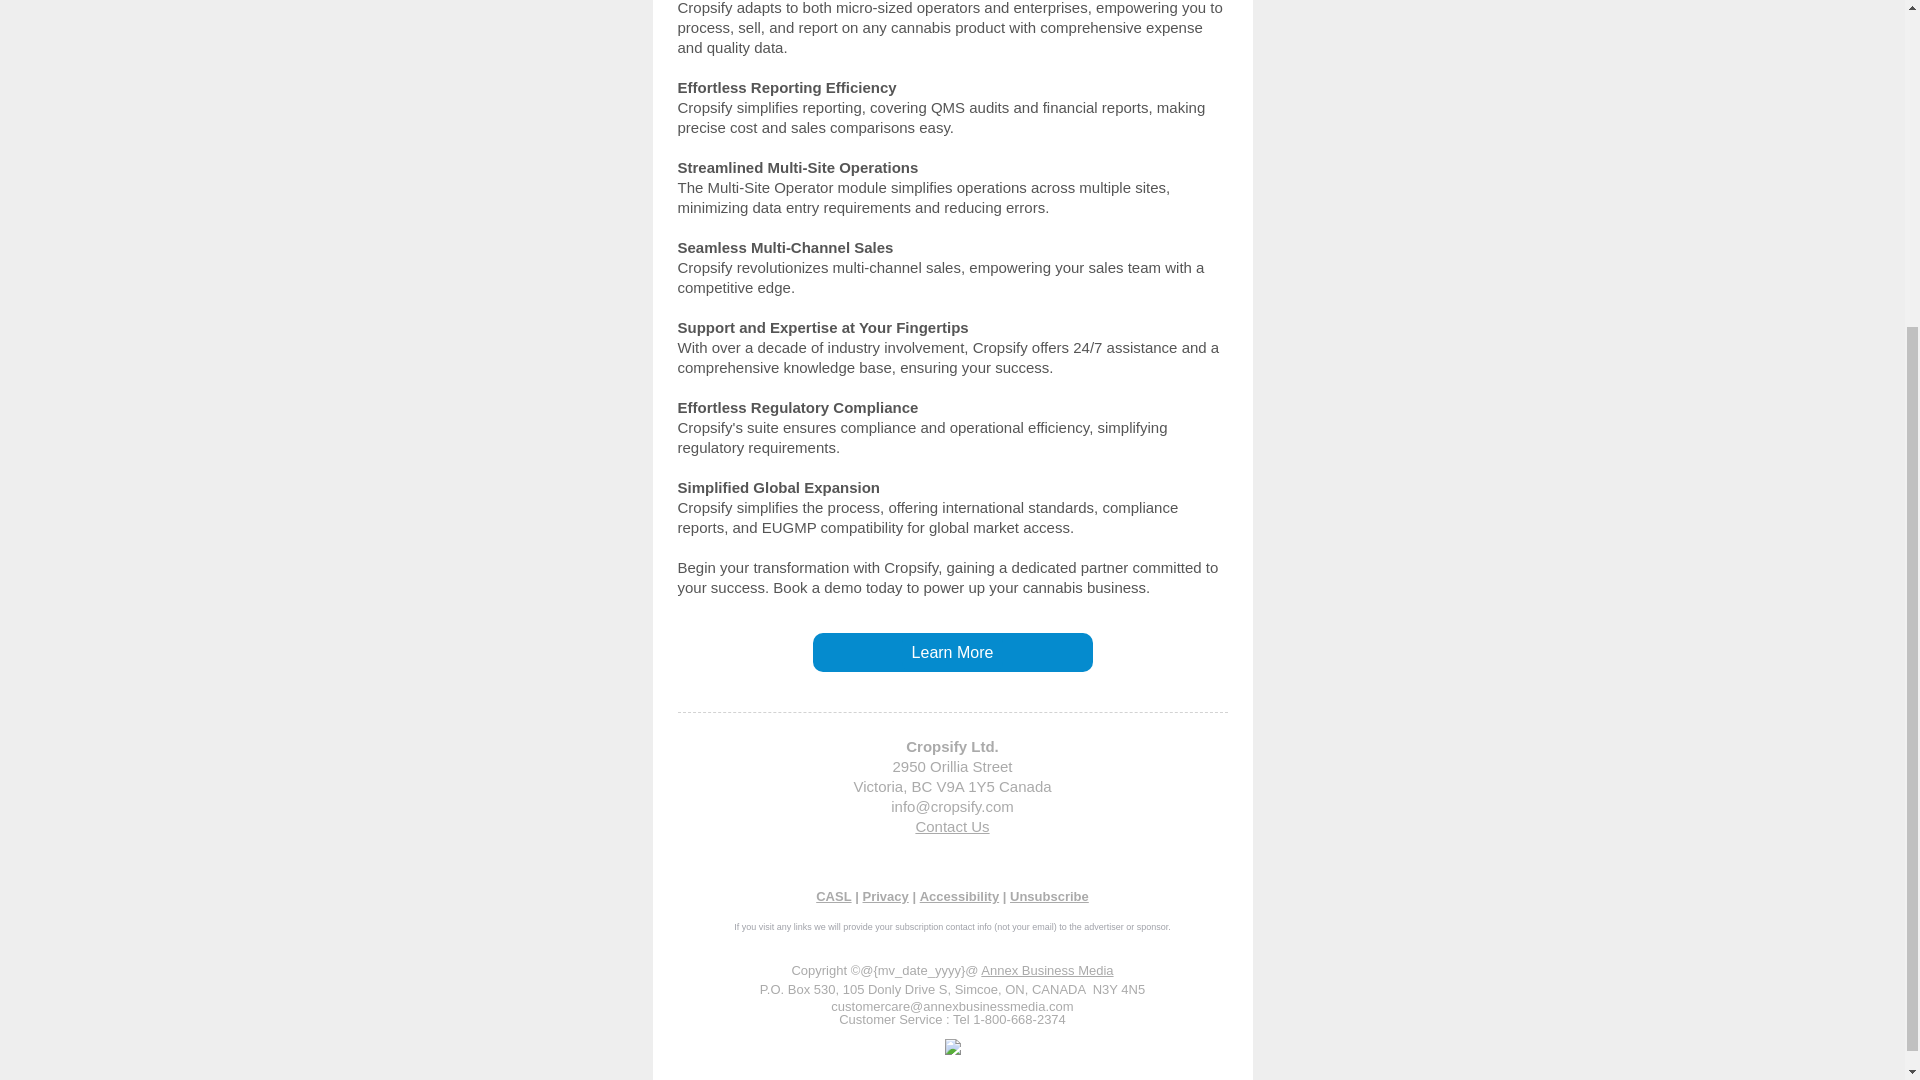  Describe the element at coordinates (1047, 970) in the screenshot. I see `Annex Business Media` at that location.